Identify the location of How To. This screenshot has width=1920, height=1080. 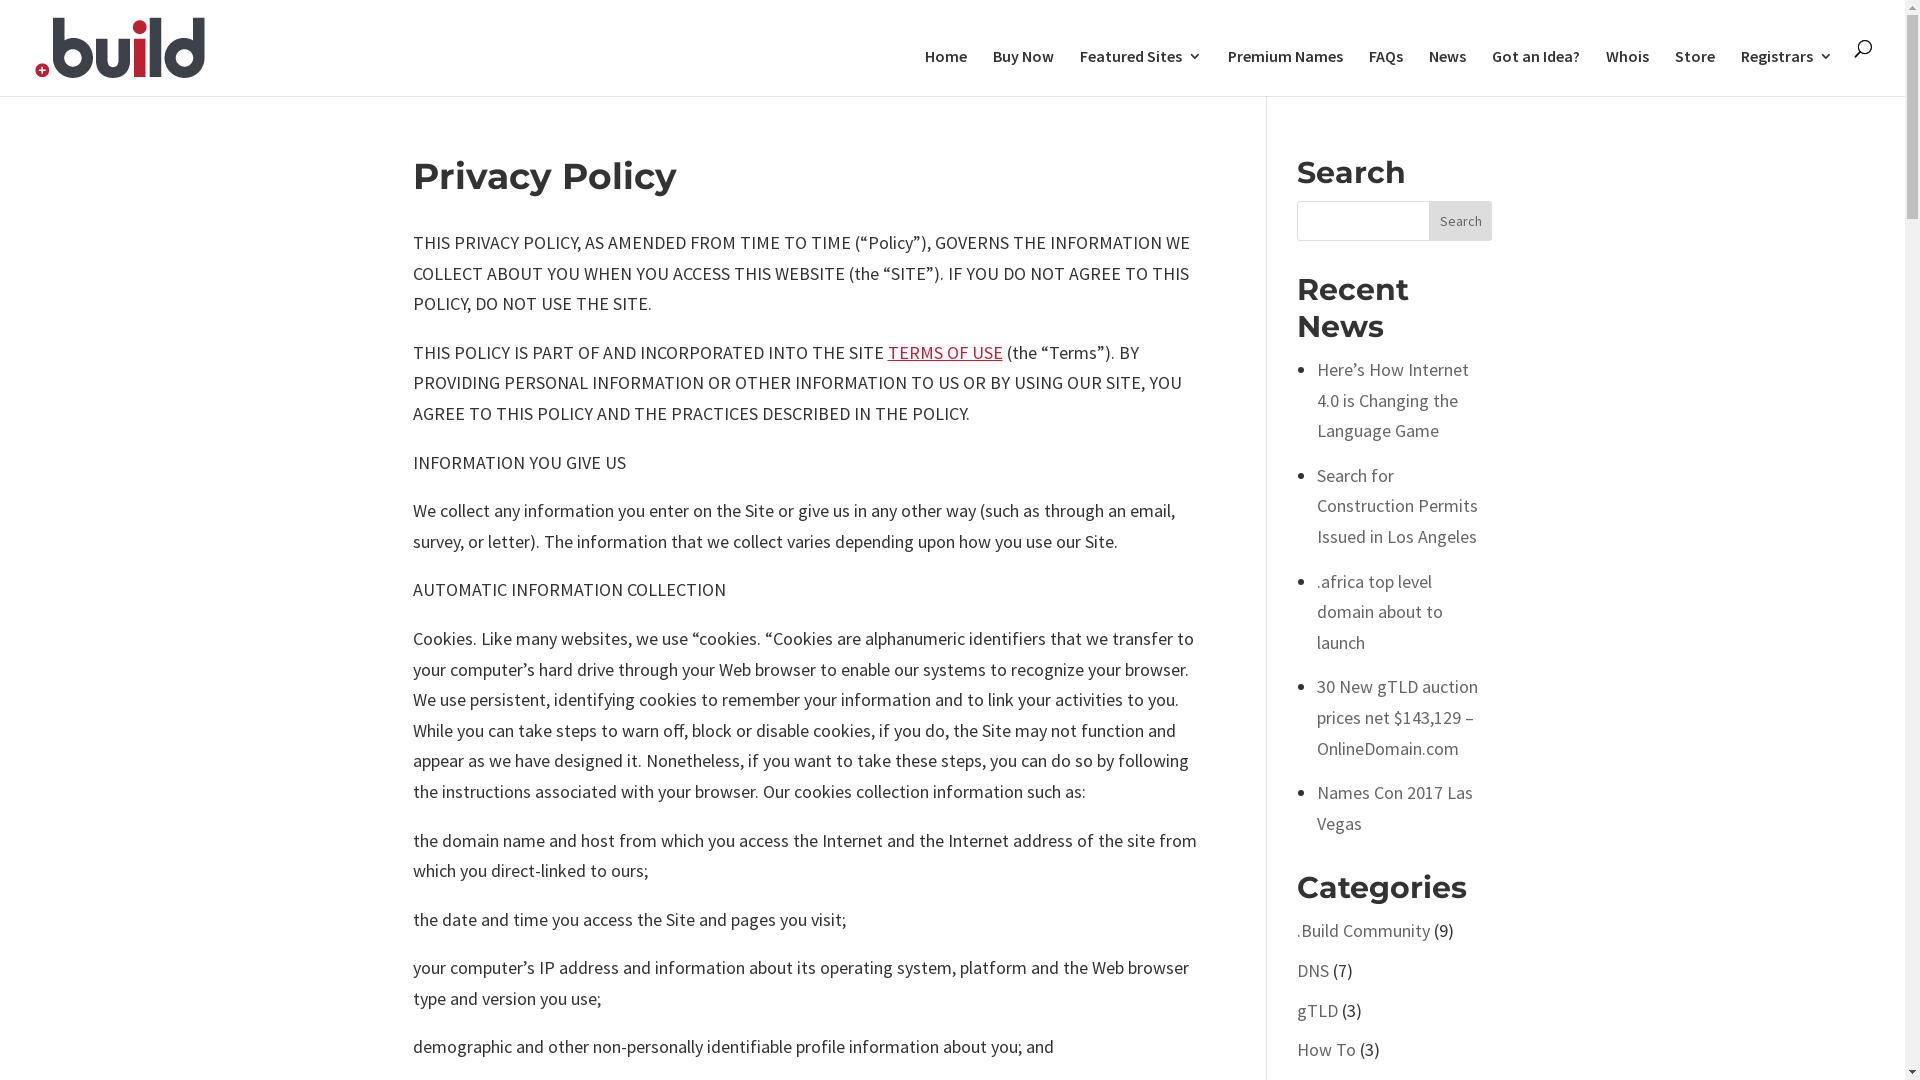
(1326, 1050).